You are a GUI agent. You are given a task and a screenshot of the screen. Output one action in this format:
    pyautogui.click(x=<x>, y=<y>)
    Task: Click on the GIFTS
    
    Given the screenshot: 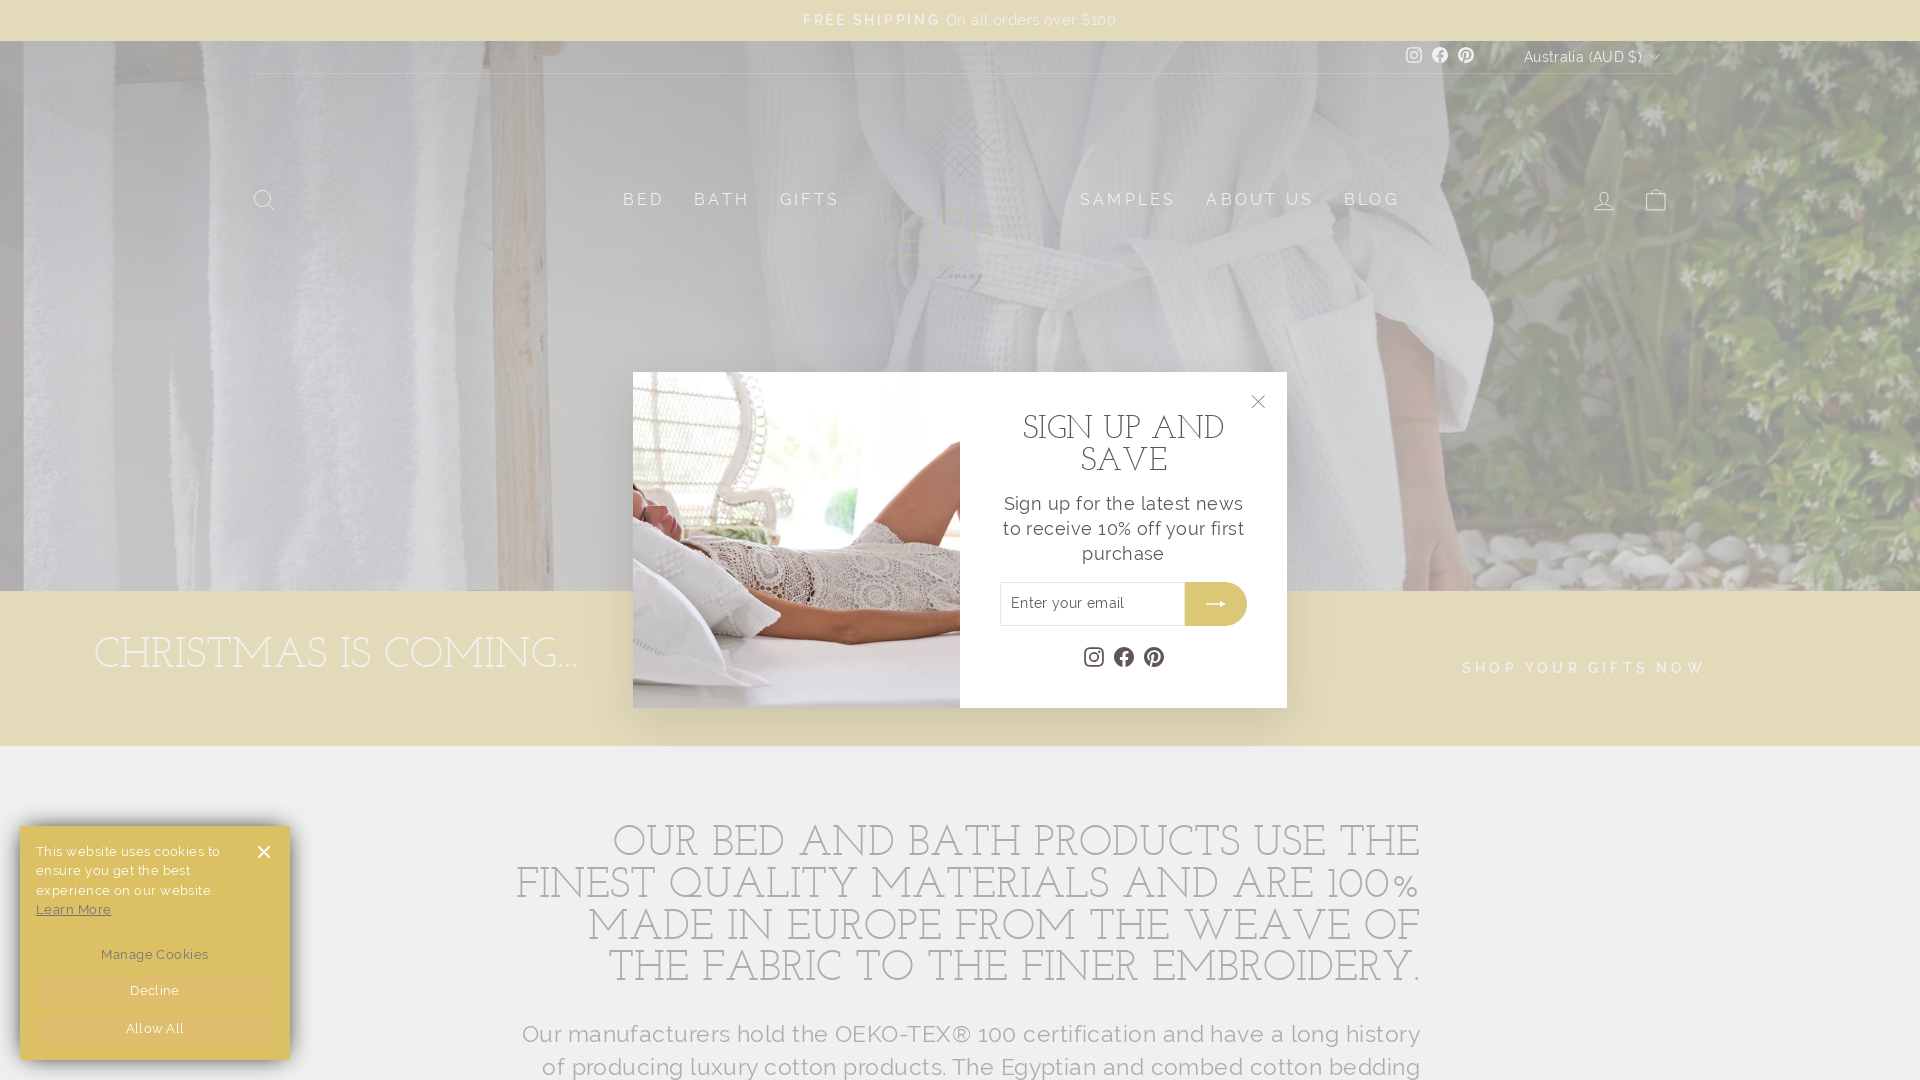 What is the action you would take?
    pyautogui.click(x=810, y=200)
    